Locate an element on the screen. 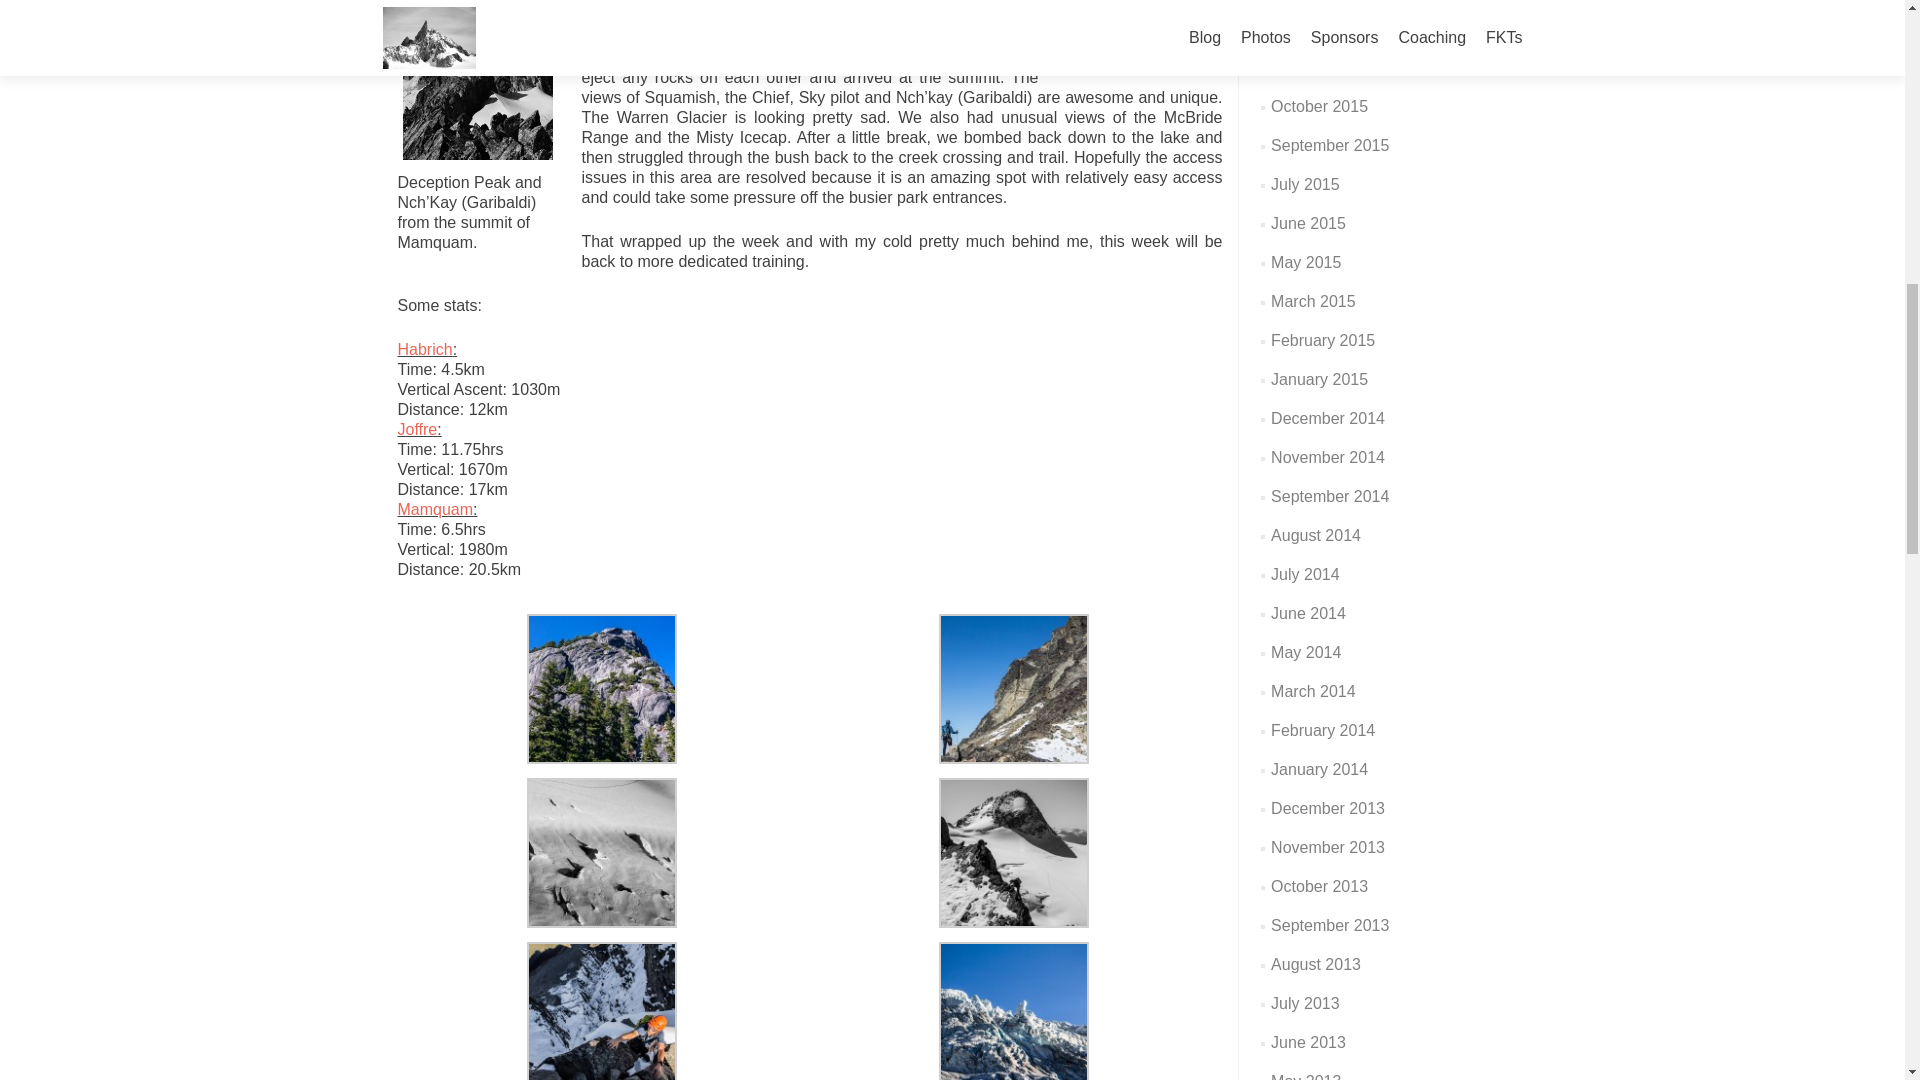  Alpine Time is located at coordinates (602, 687).